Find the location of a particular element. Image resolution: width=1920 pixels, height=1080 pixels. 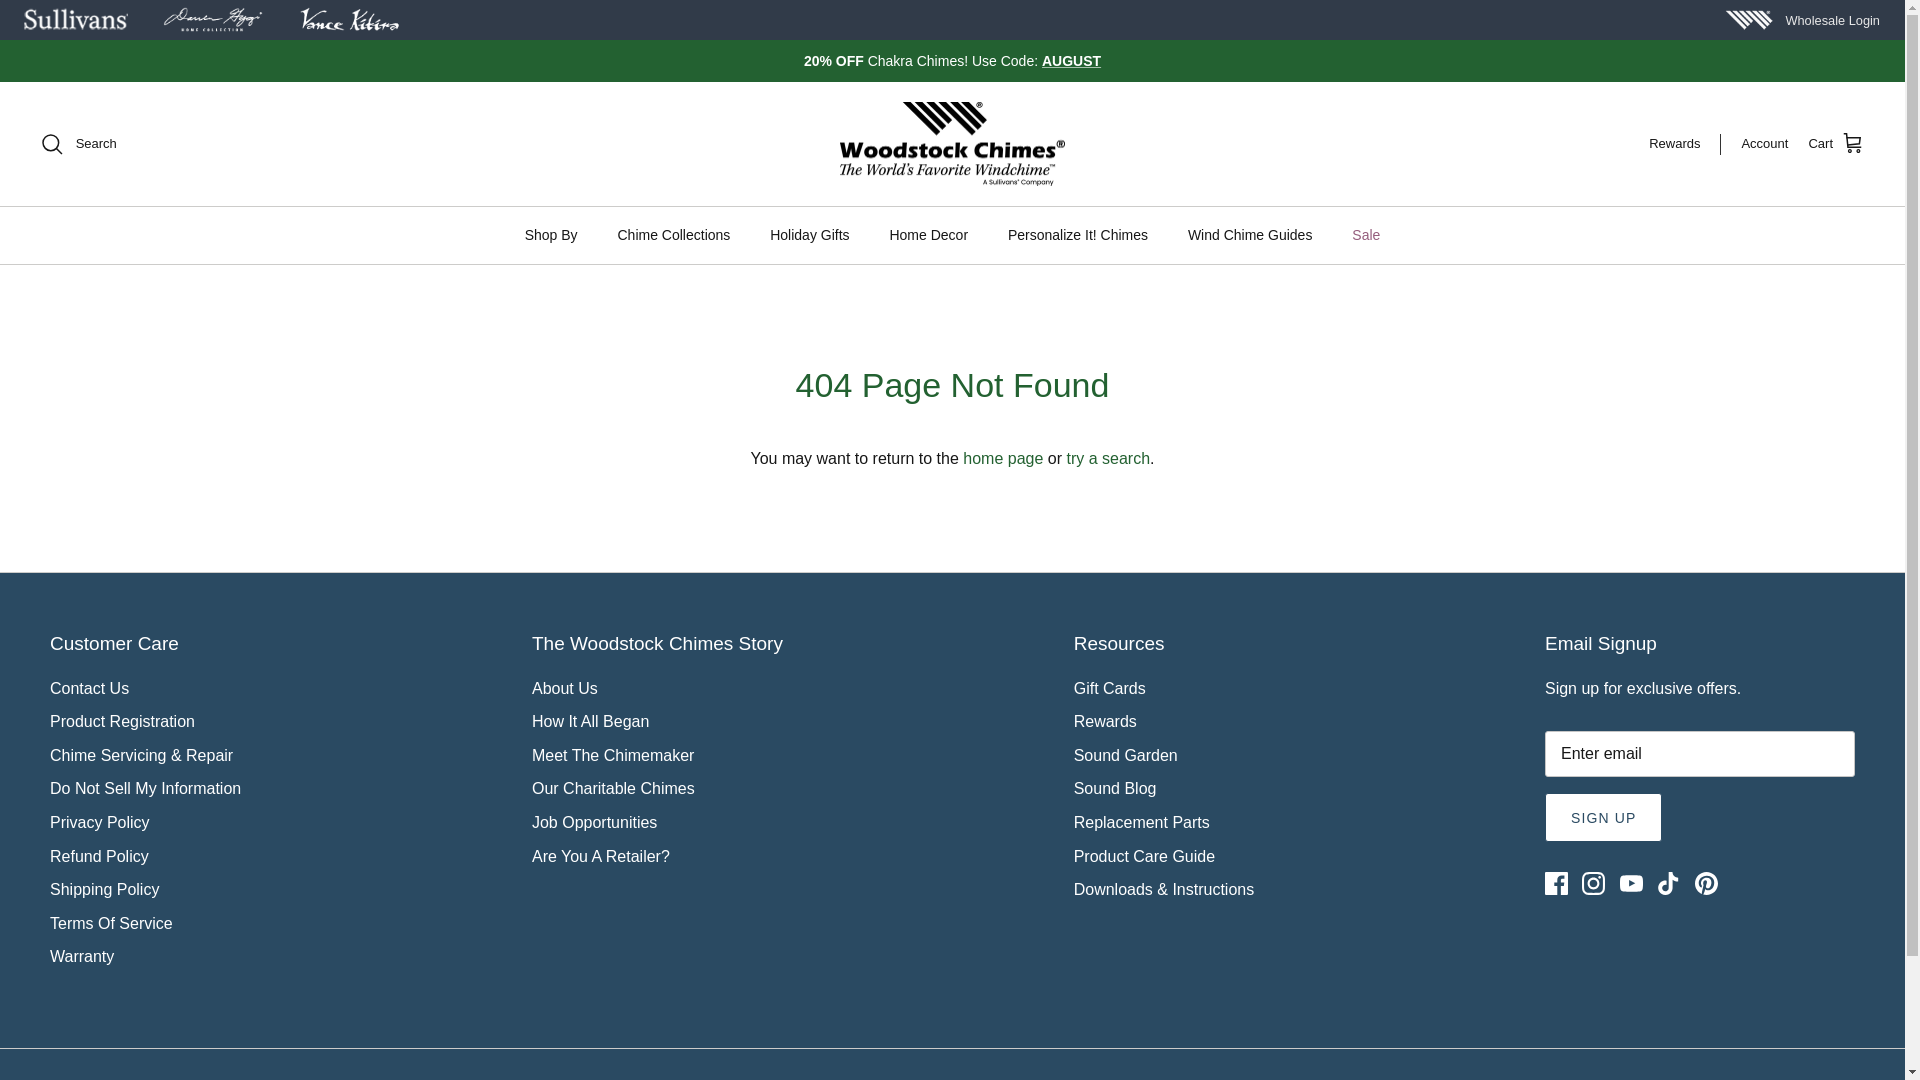

Cart is located at coordinates (1836, 143).